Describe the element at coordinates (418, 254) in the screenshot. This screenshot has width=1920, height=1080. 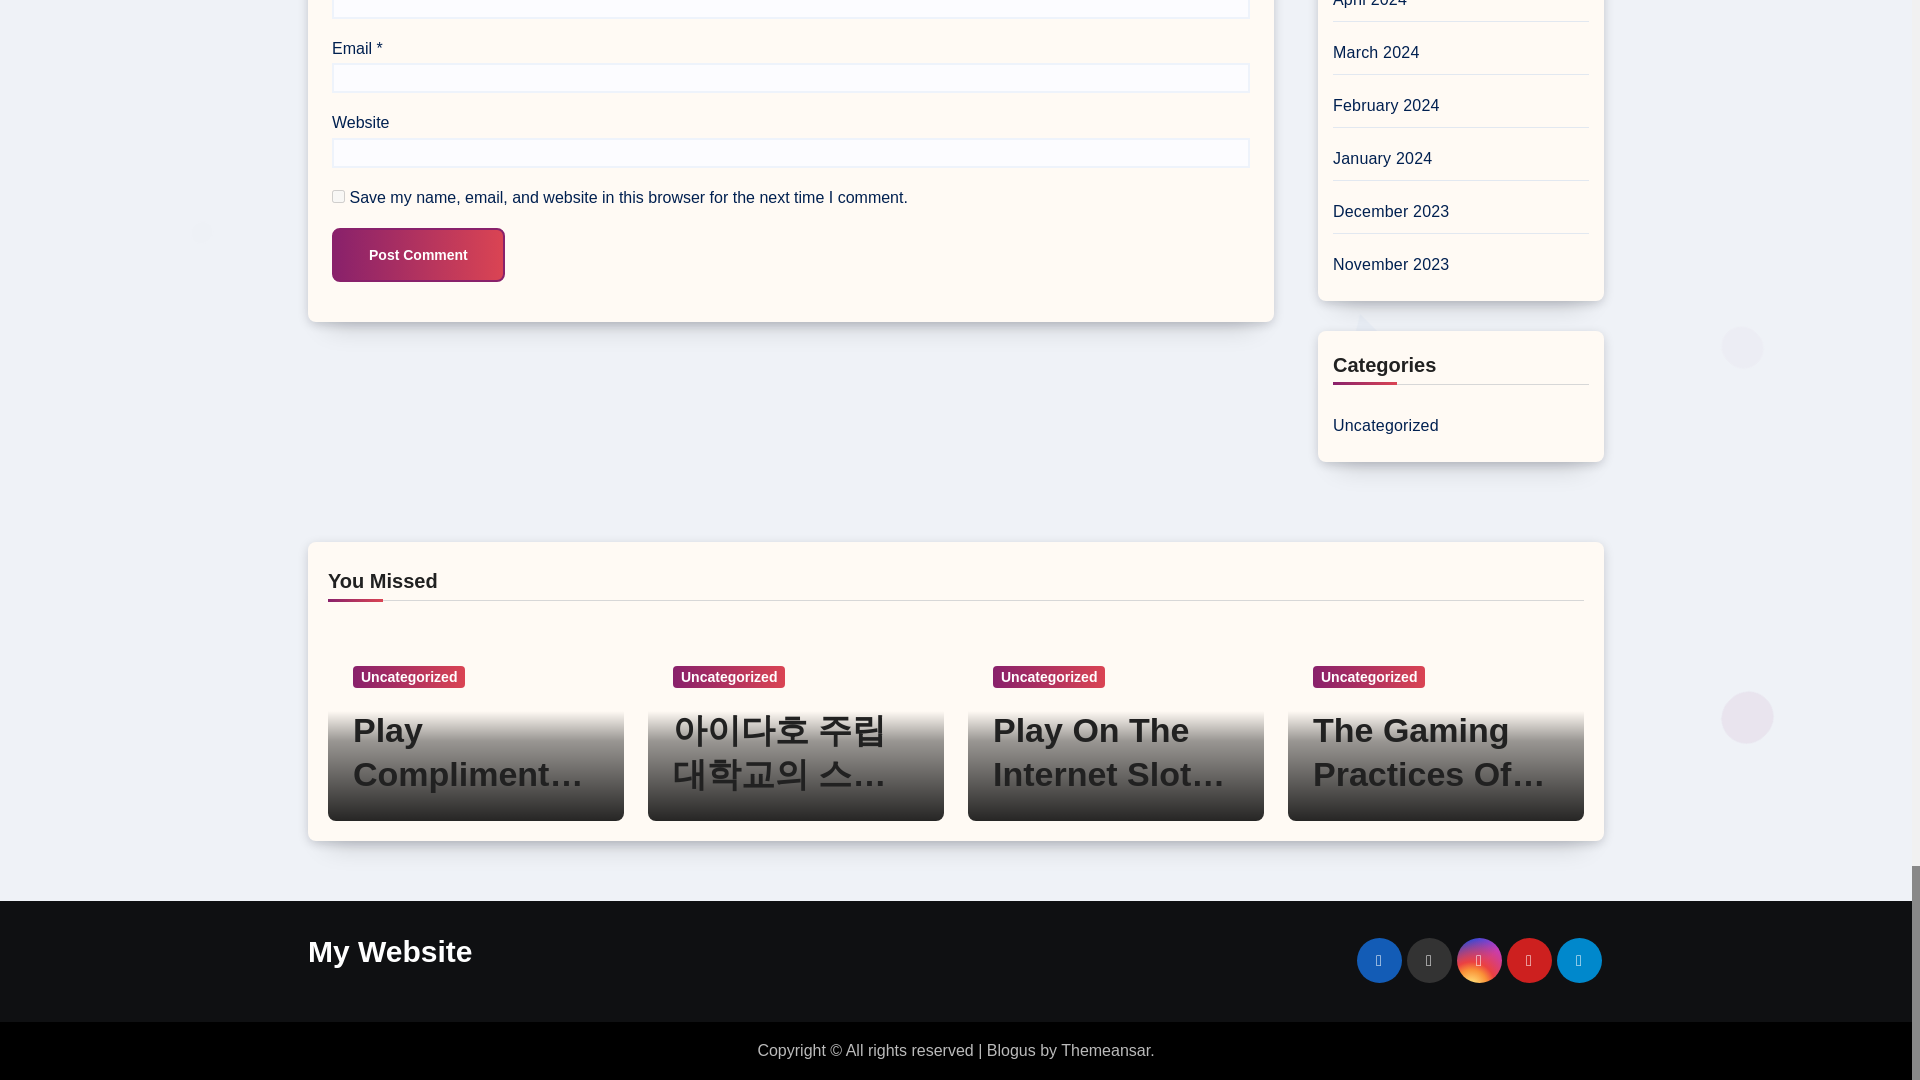
I see `Post Comment` at that location.